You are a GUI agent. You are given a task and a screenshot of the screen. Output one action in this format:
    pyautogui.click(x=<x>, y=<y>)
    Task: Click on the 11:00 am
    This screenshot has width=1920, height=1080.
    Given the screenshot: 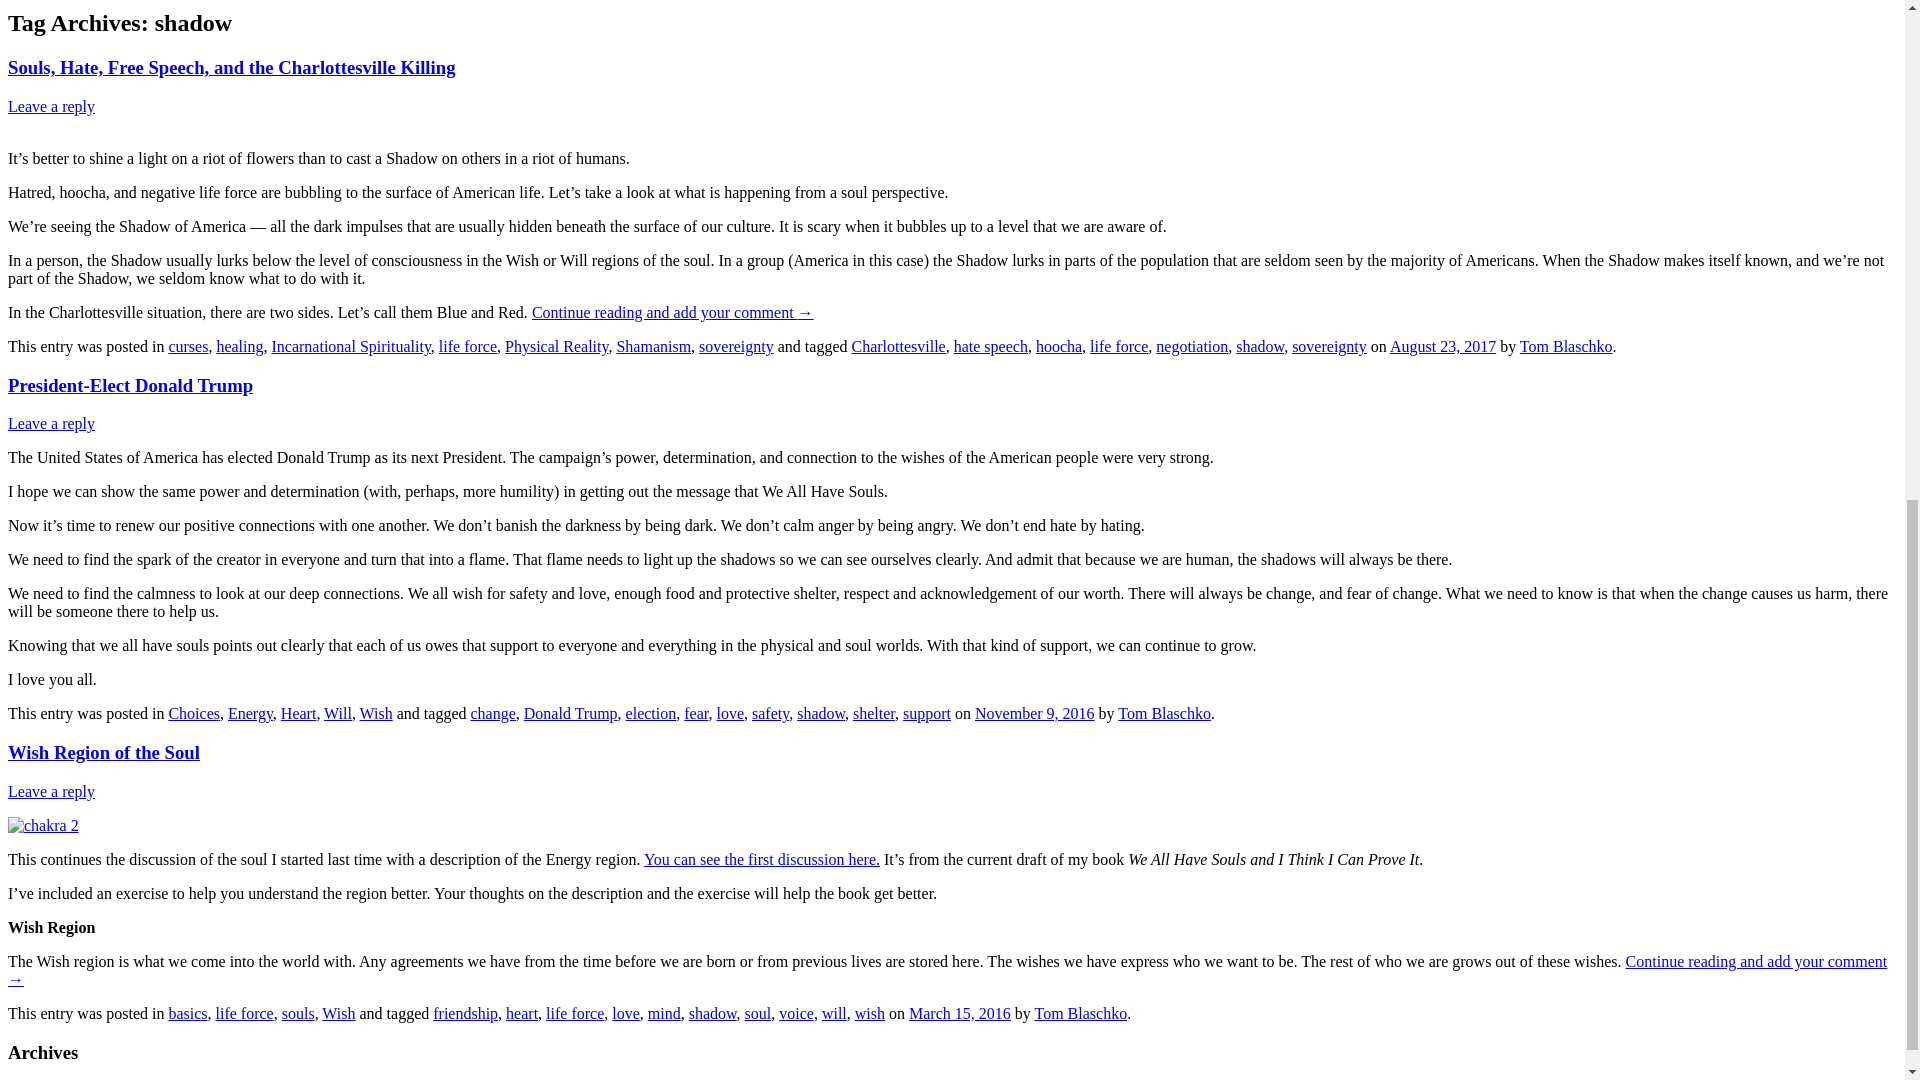 What is the action you would take?
    pyautogui.click(x=1442, y=346)
    